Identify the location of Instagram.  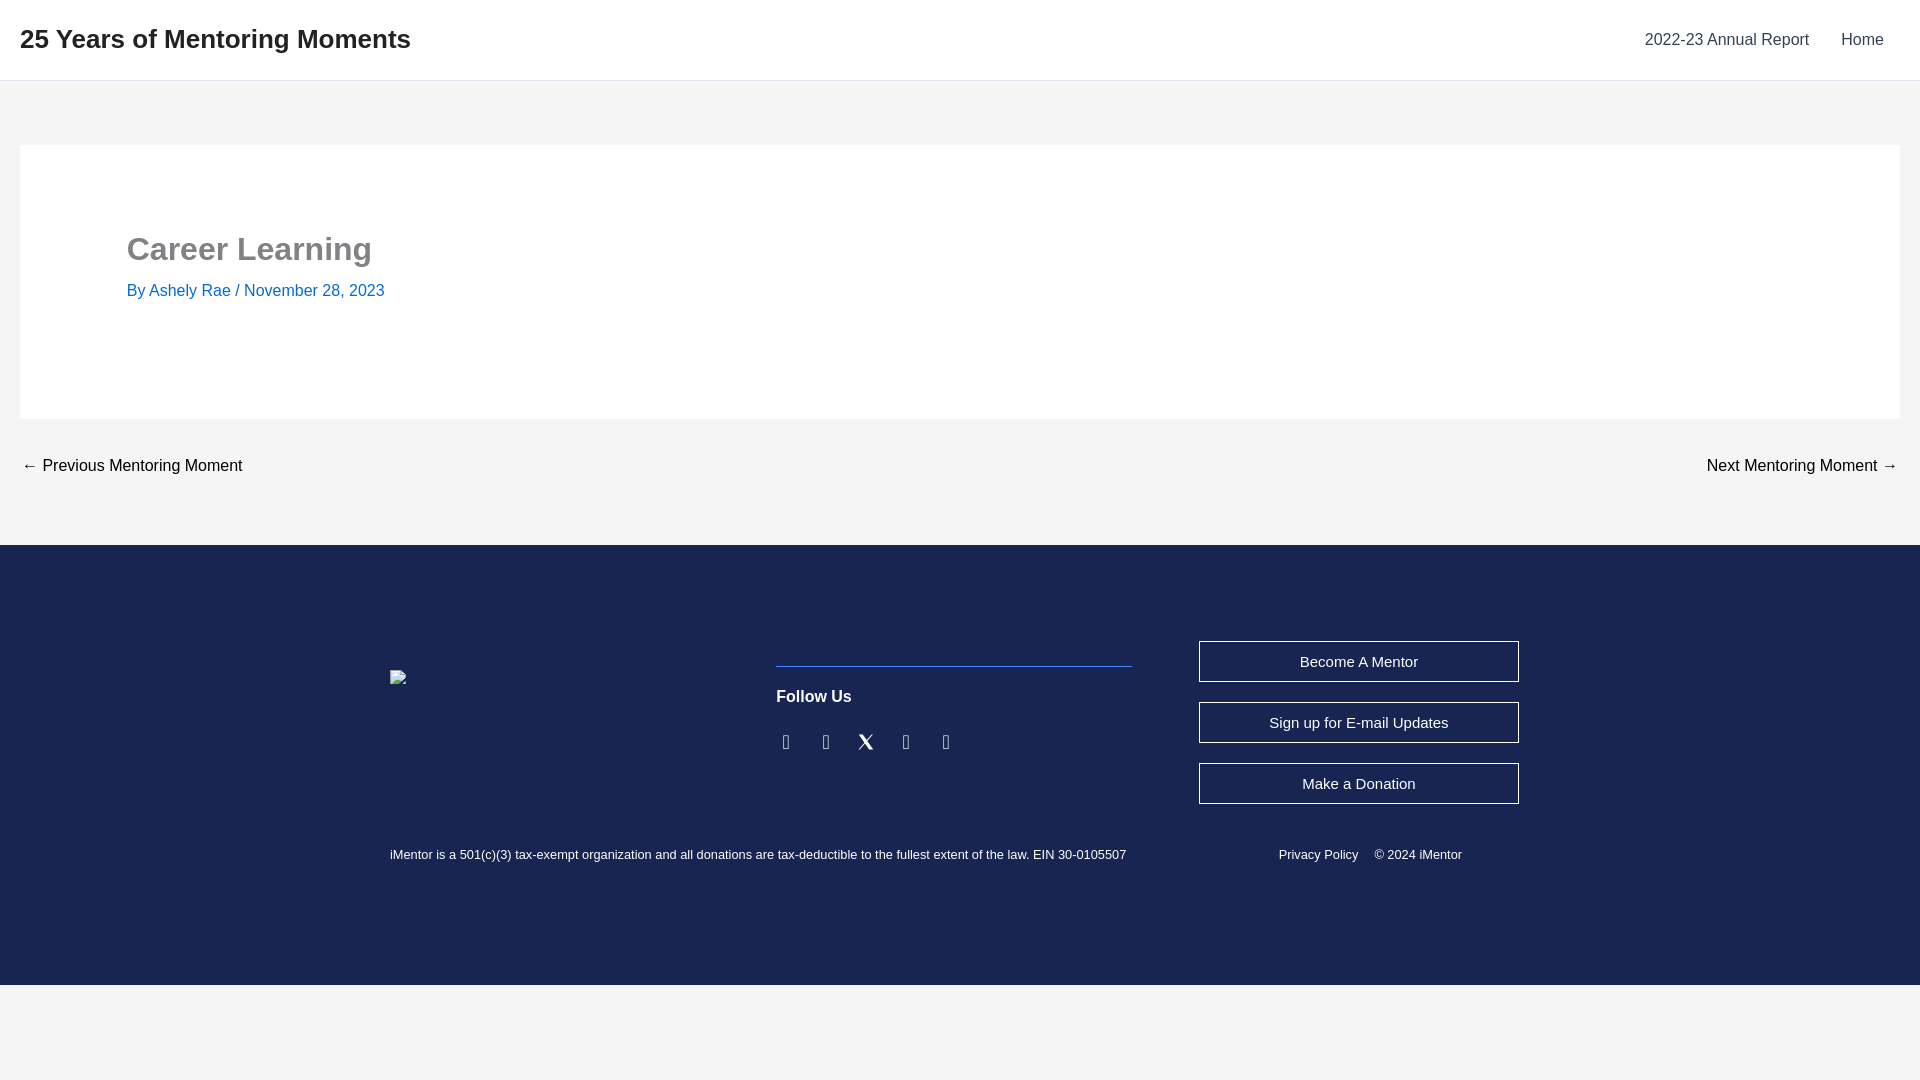
(906, 742).